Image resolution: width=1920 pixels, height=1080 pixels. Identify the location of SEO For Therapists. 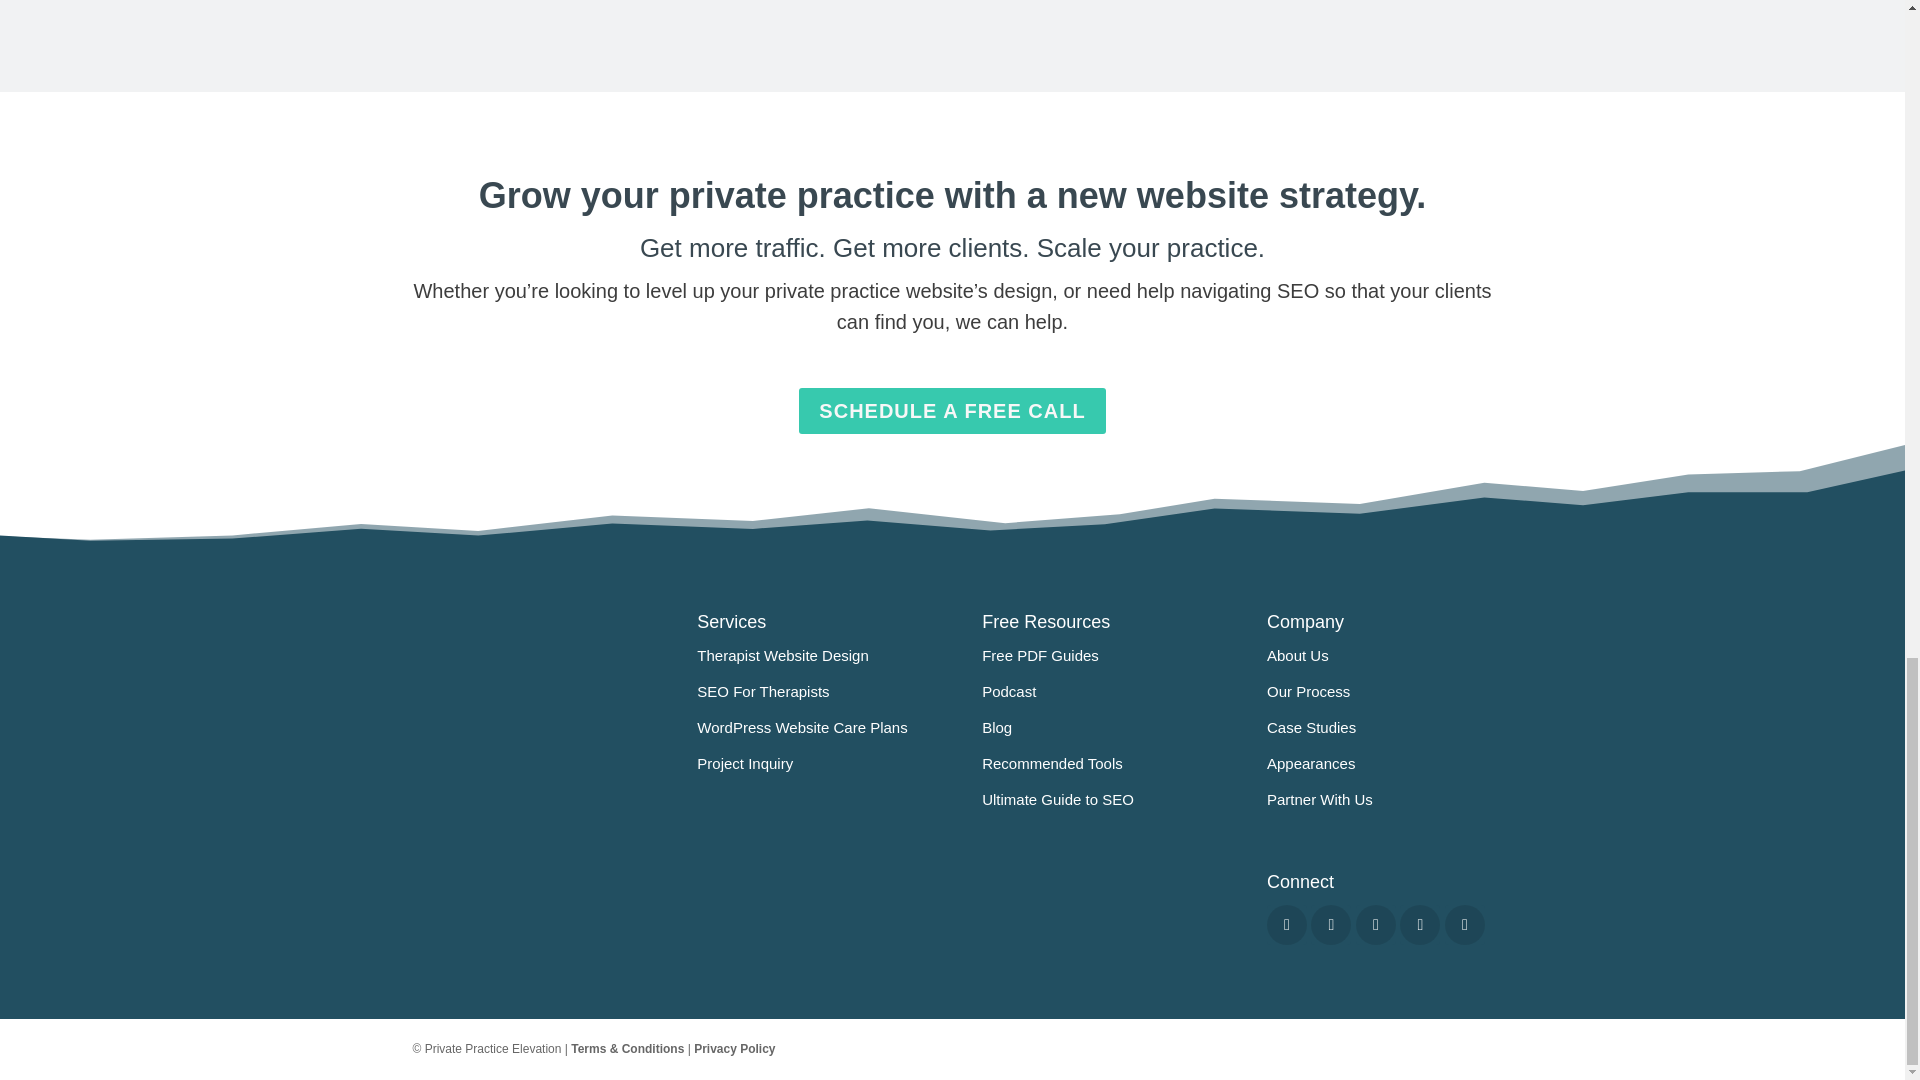
(762, 690).